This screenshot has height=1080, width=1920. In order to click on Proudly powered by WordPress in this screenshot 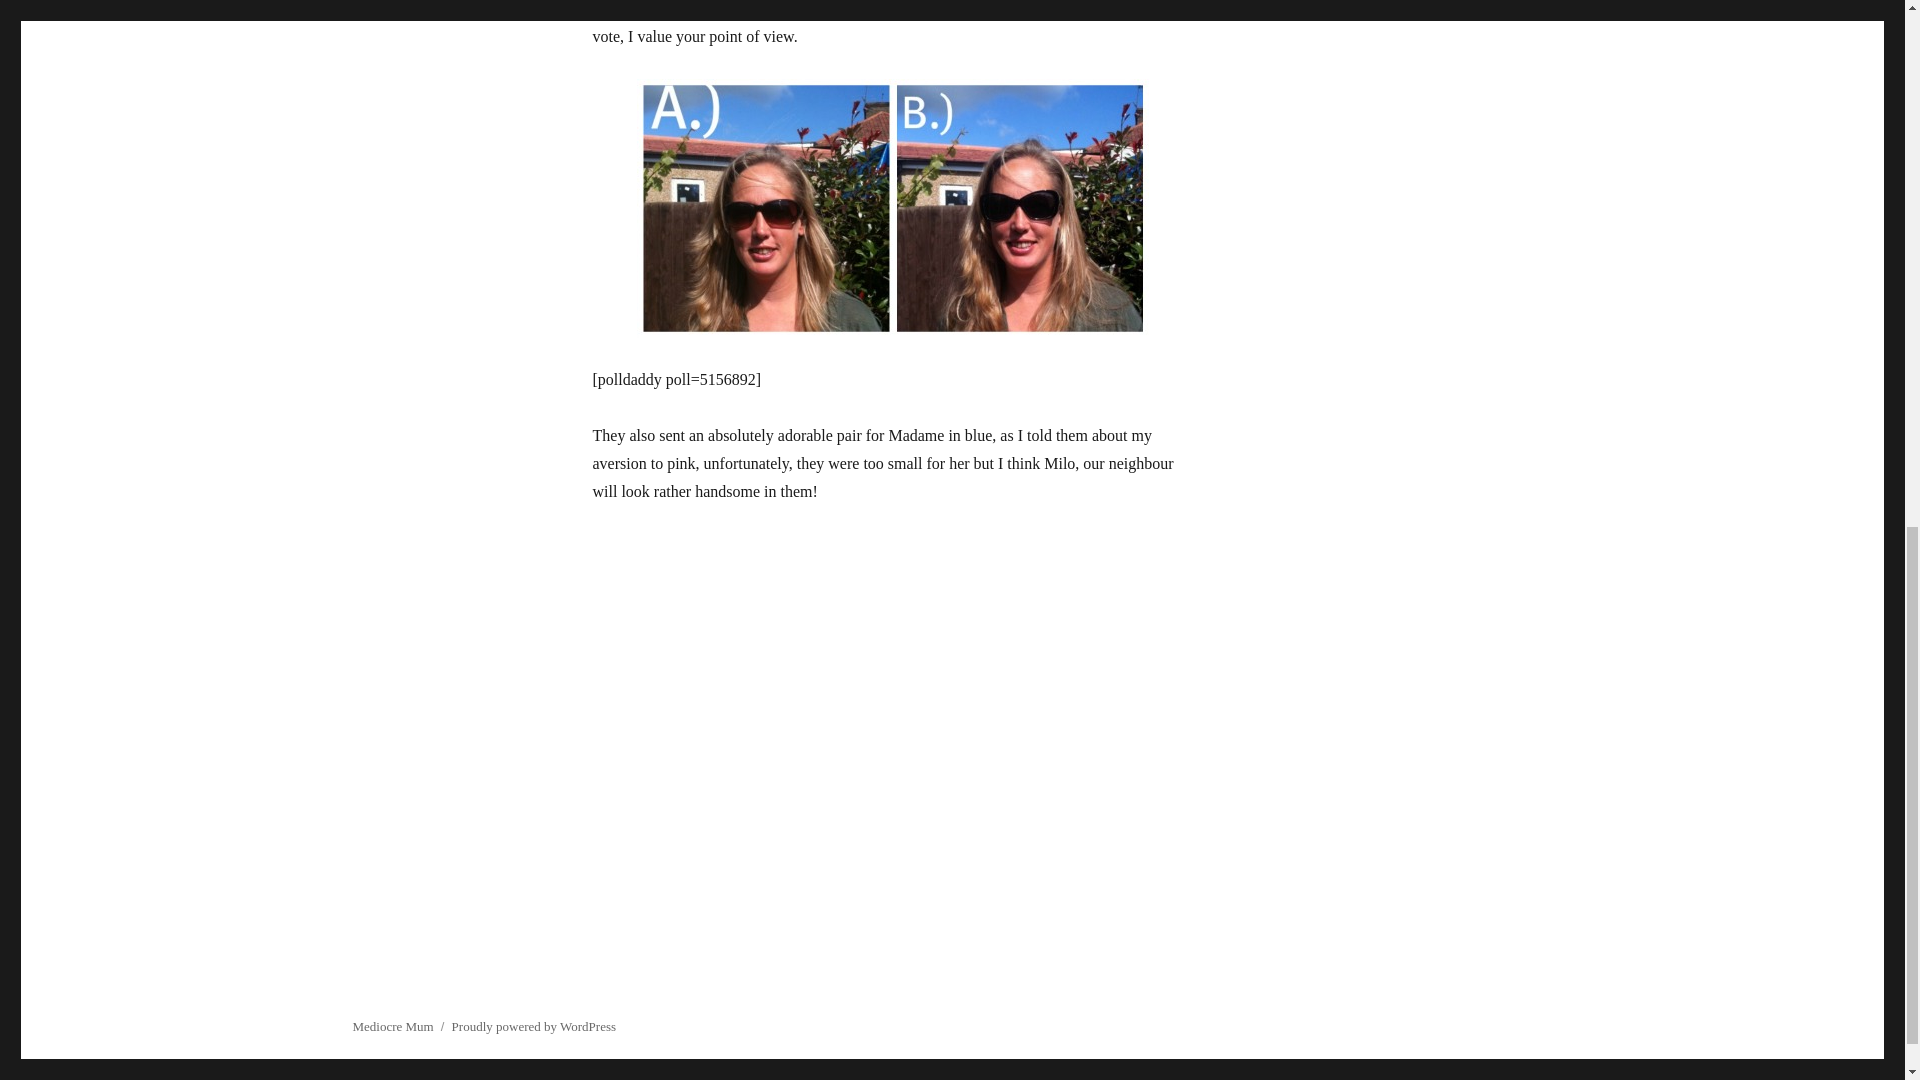, I will do `click(534, 1026)`.